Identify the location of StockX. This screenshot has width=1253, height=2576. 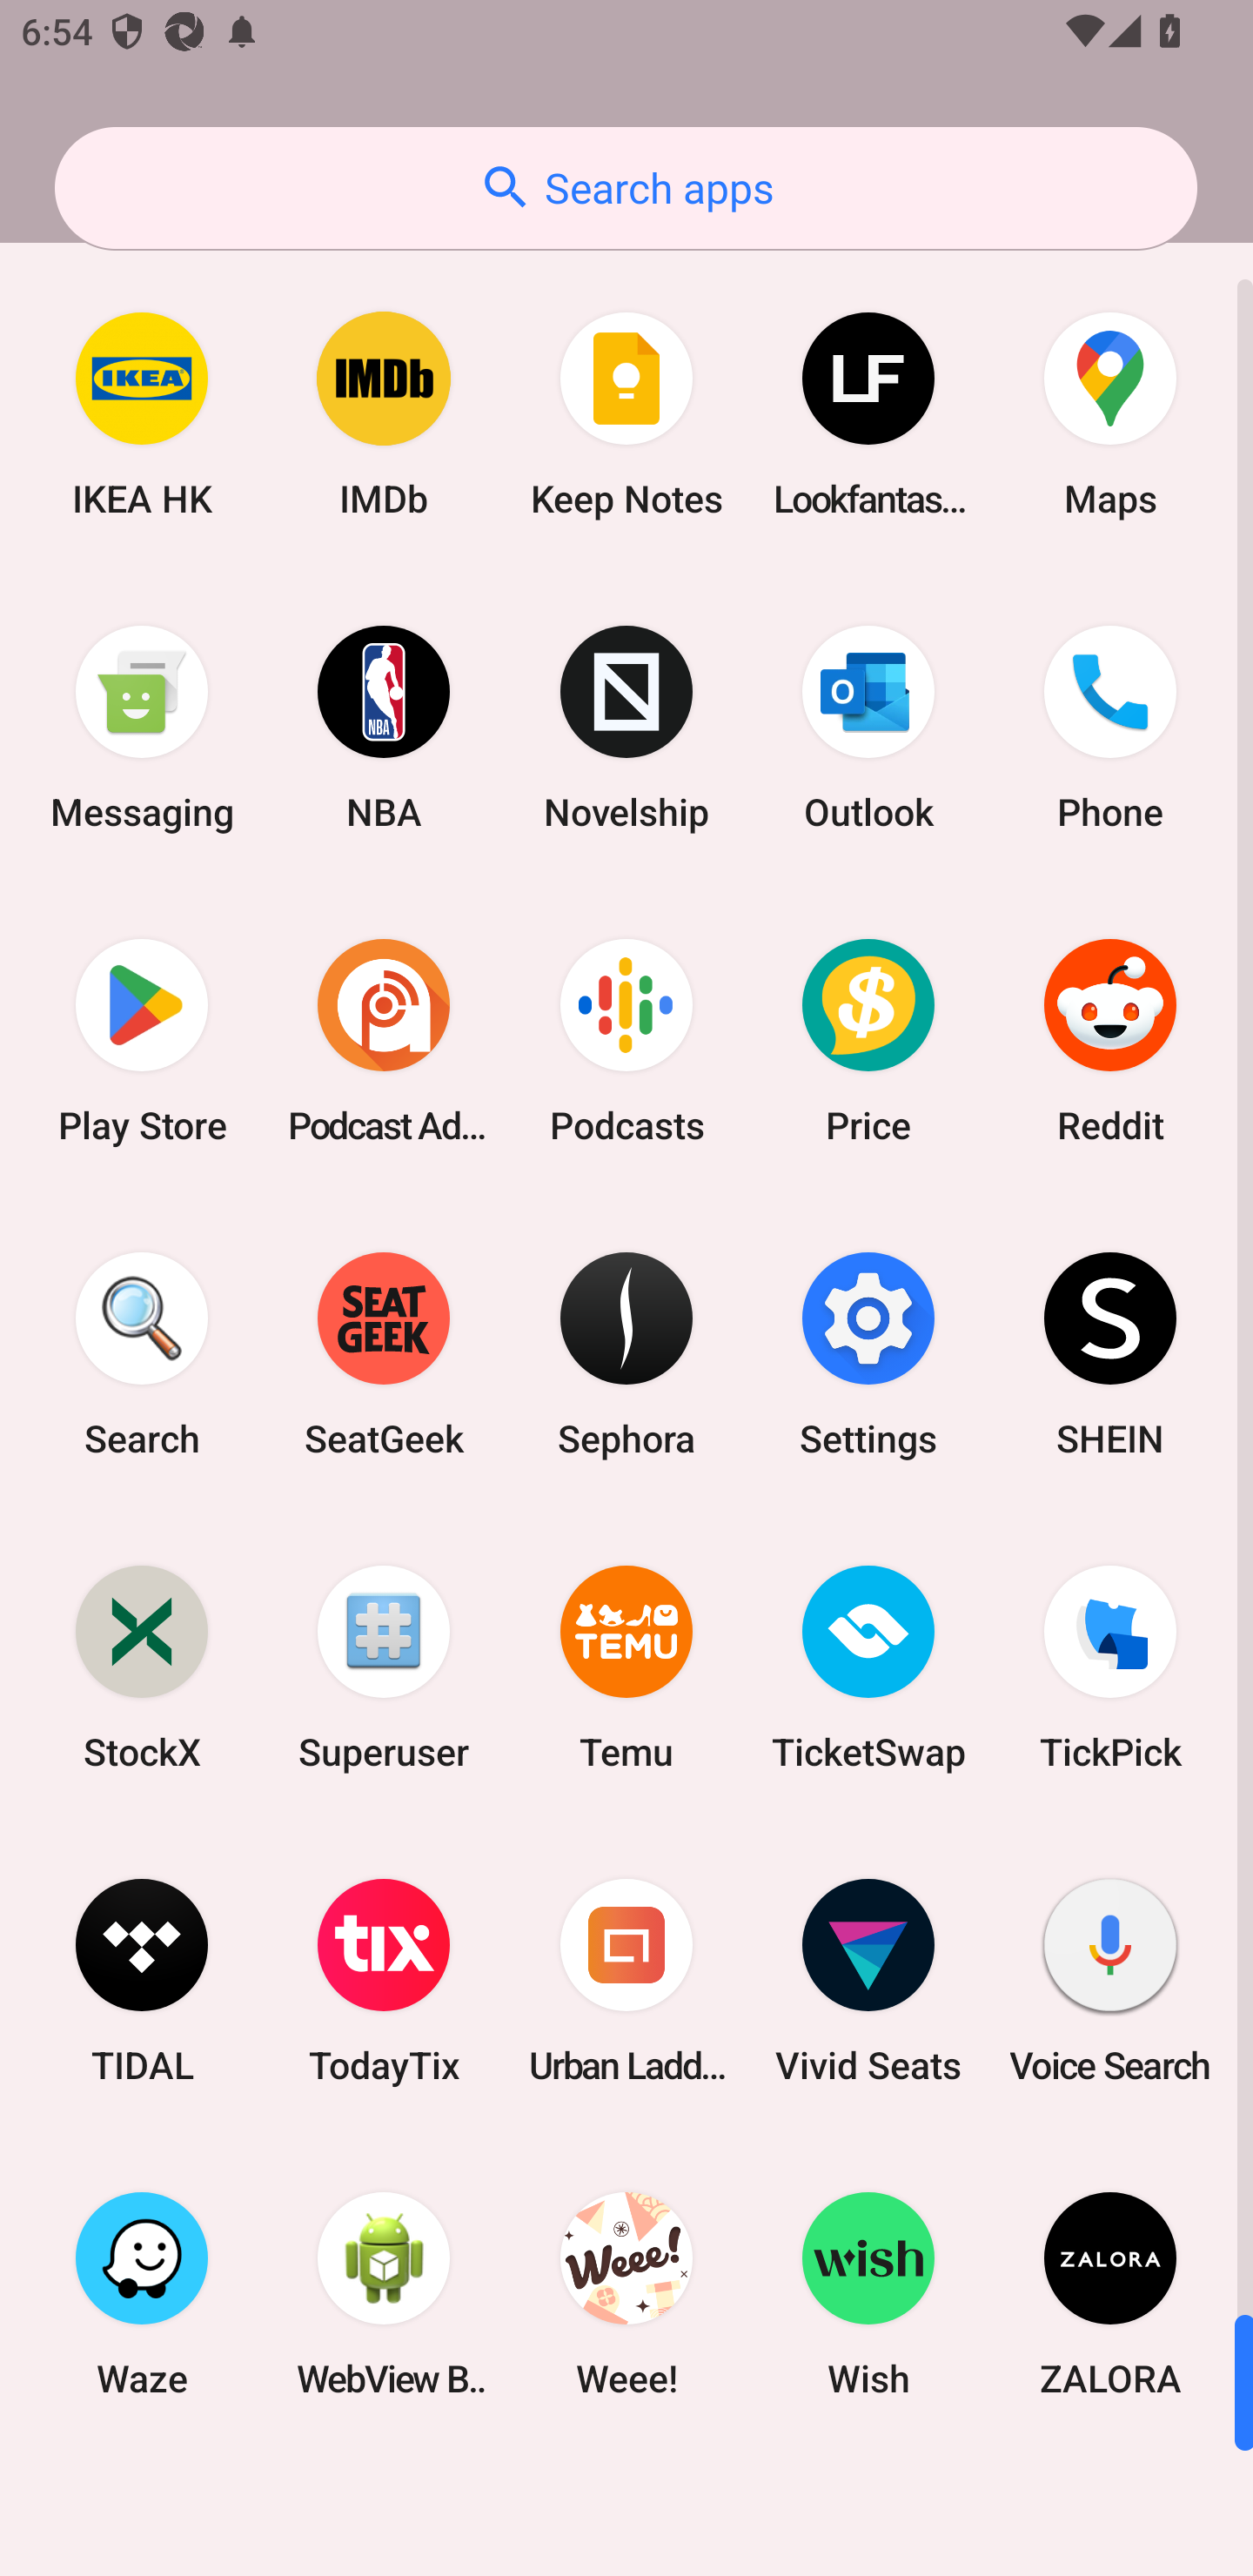
(142, 1666).